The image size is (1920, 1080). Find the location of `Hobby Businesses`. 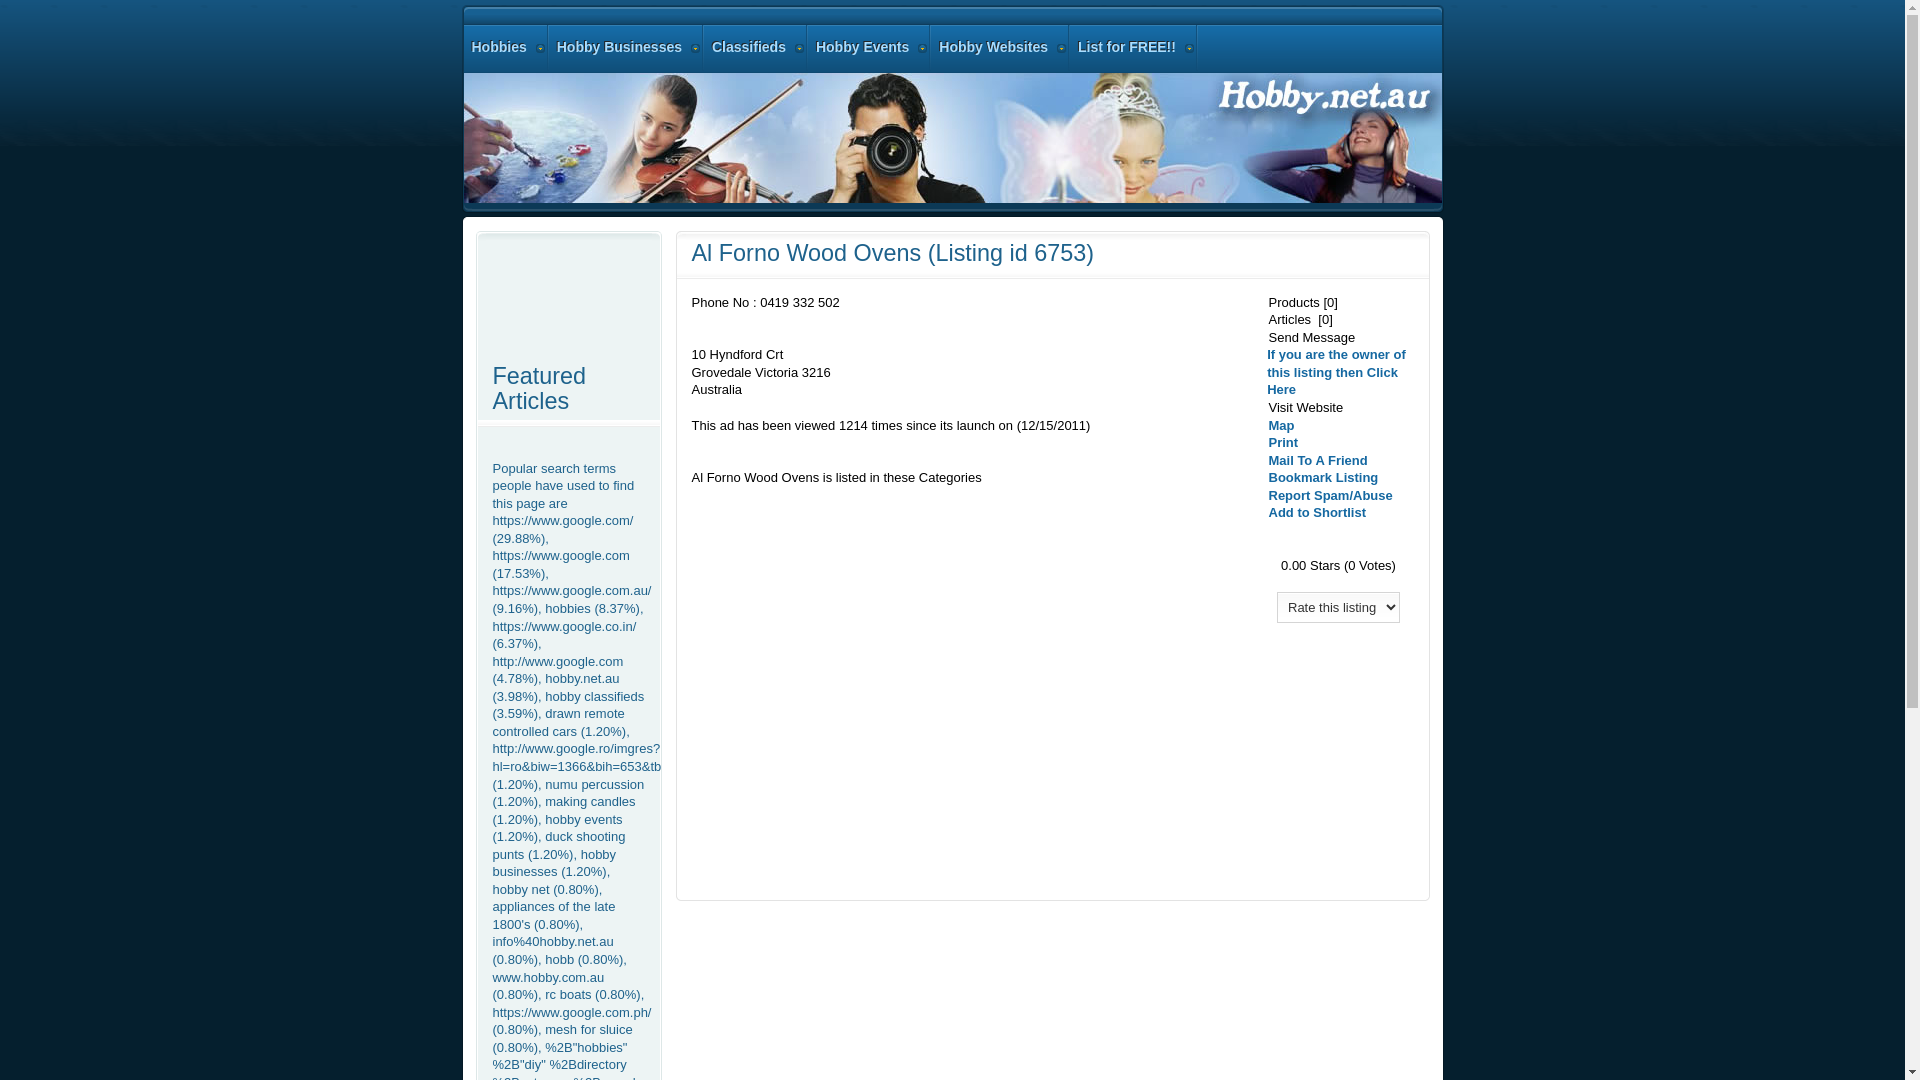

Hobby Businesses is located at coordinates (626, 48).